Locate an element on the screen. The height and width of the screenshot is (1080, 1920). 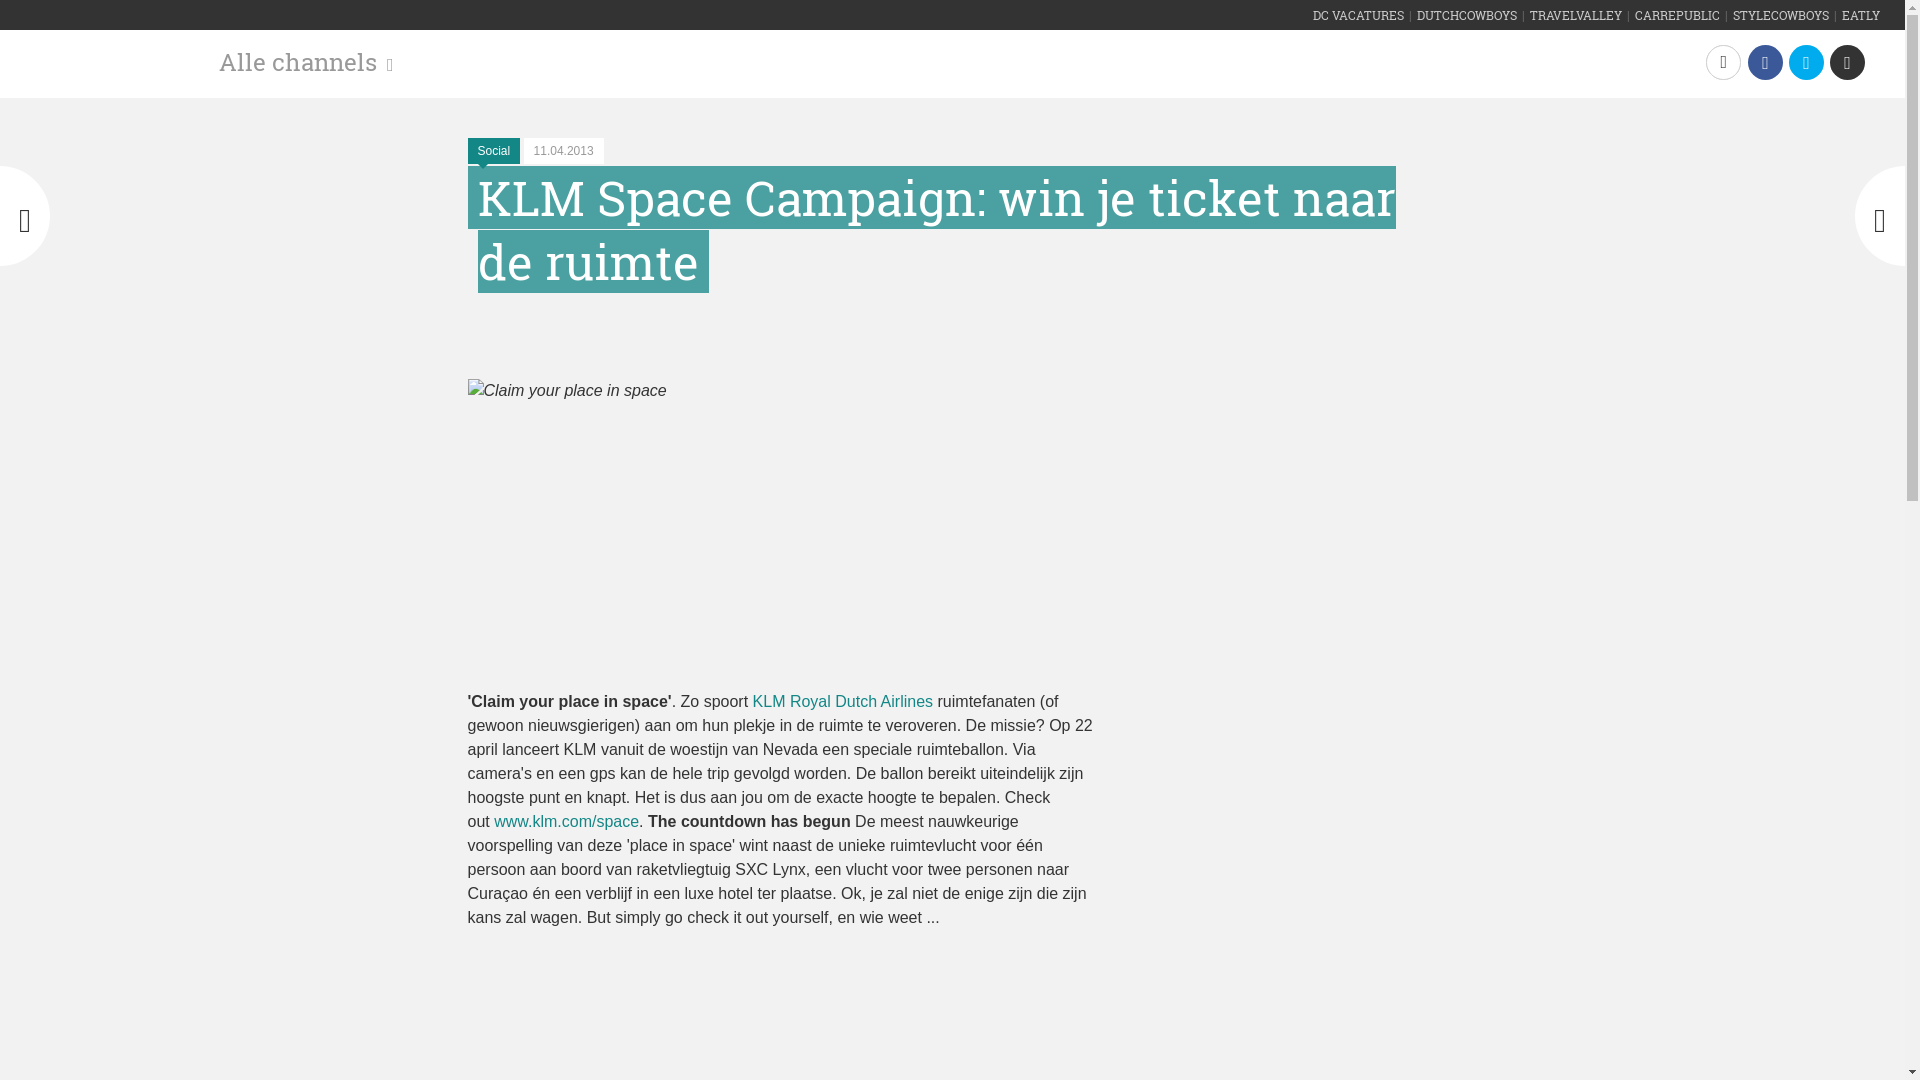
KLM Royal Dutch Airlines is located at coordinates (844, 702).